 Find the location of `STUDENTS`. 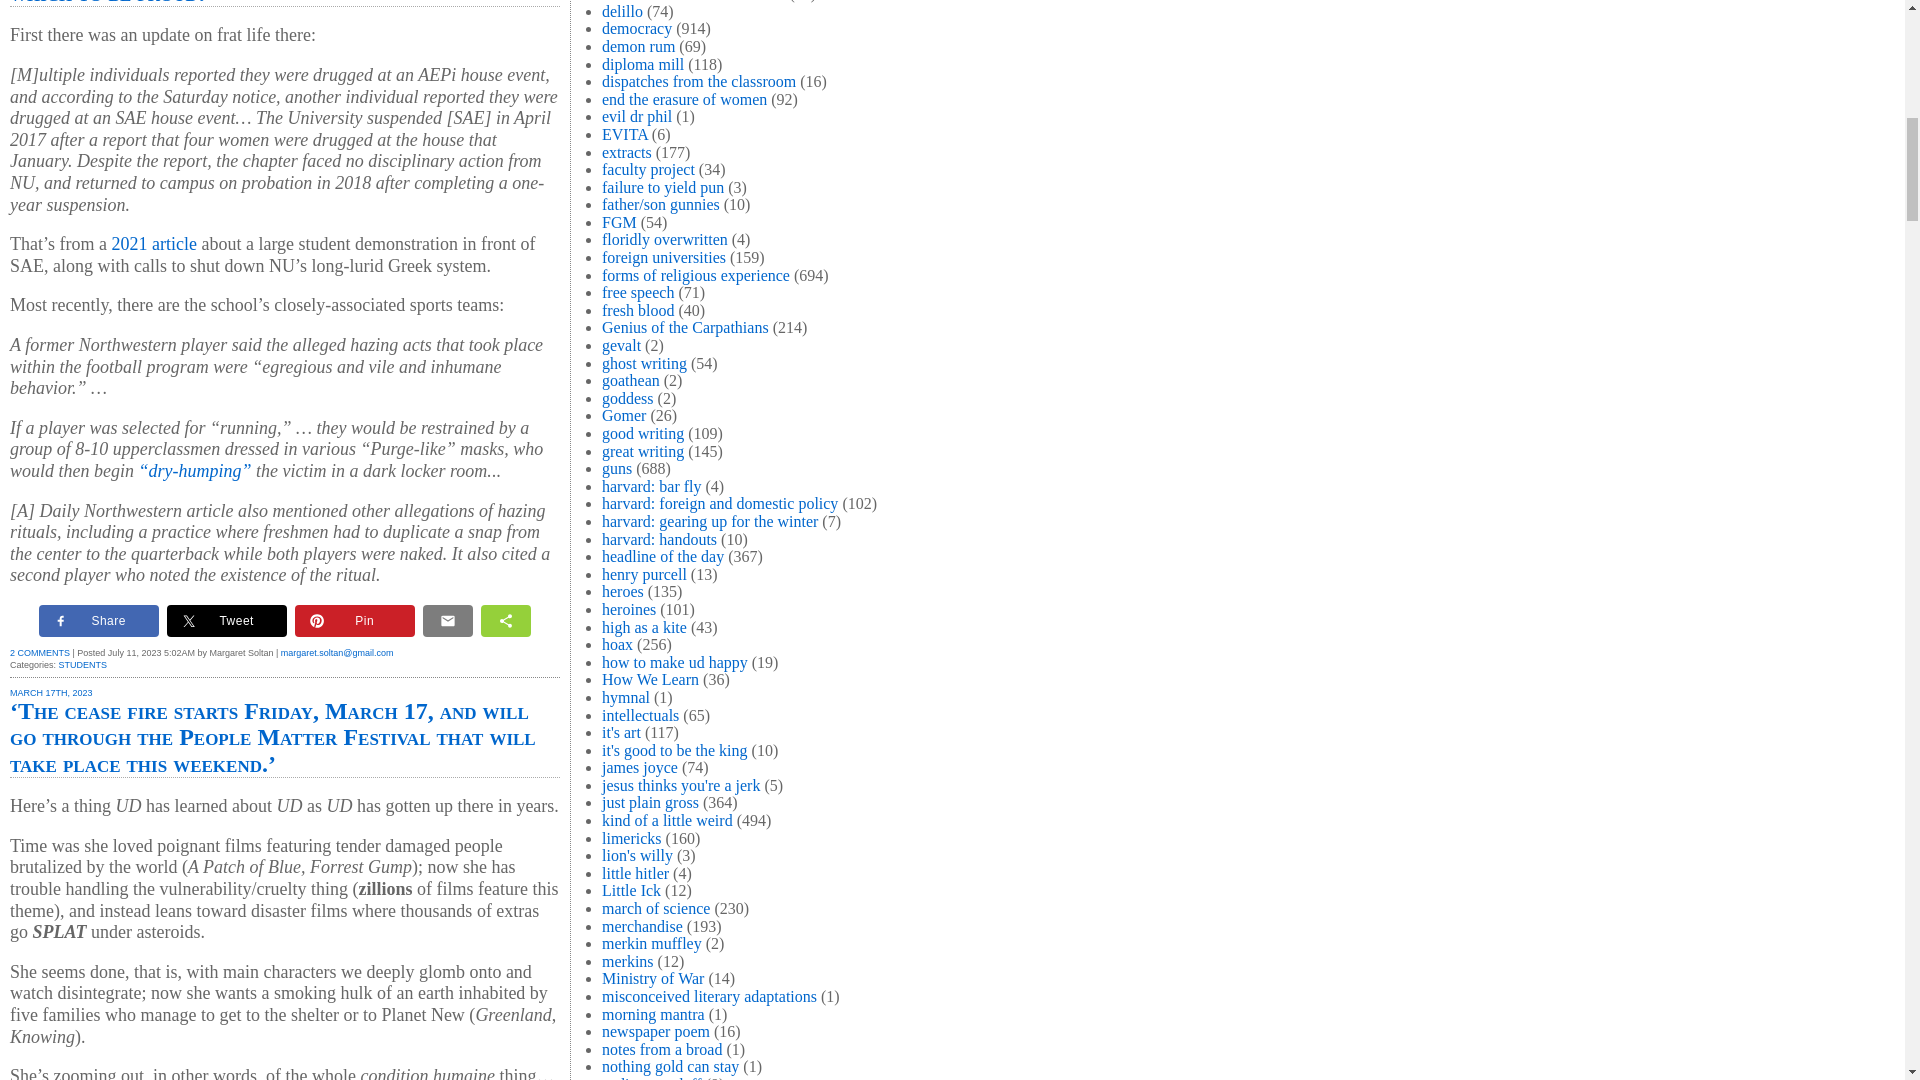

STUDENTS is located at coordinates (83, 664).